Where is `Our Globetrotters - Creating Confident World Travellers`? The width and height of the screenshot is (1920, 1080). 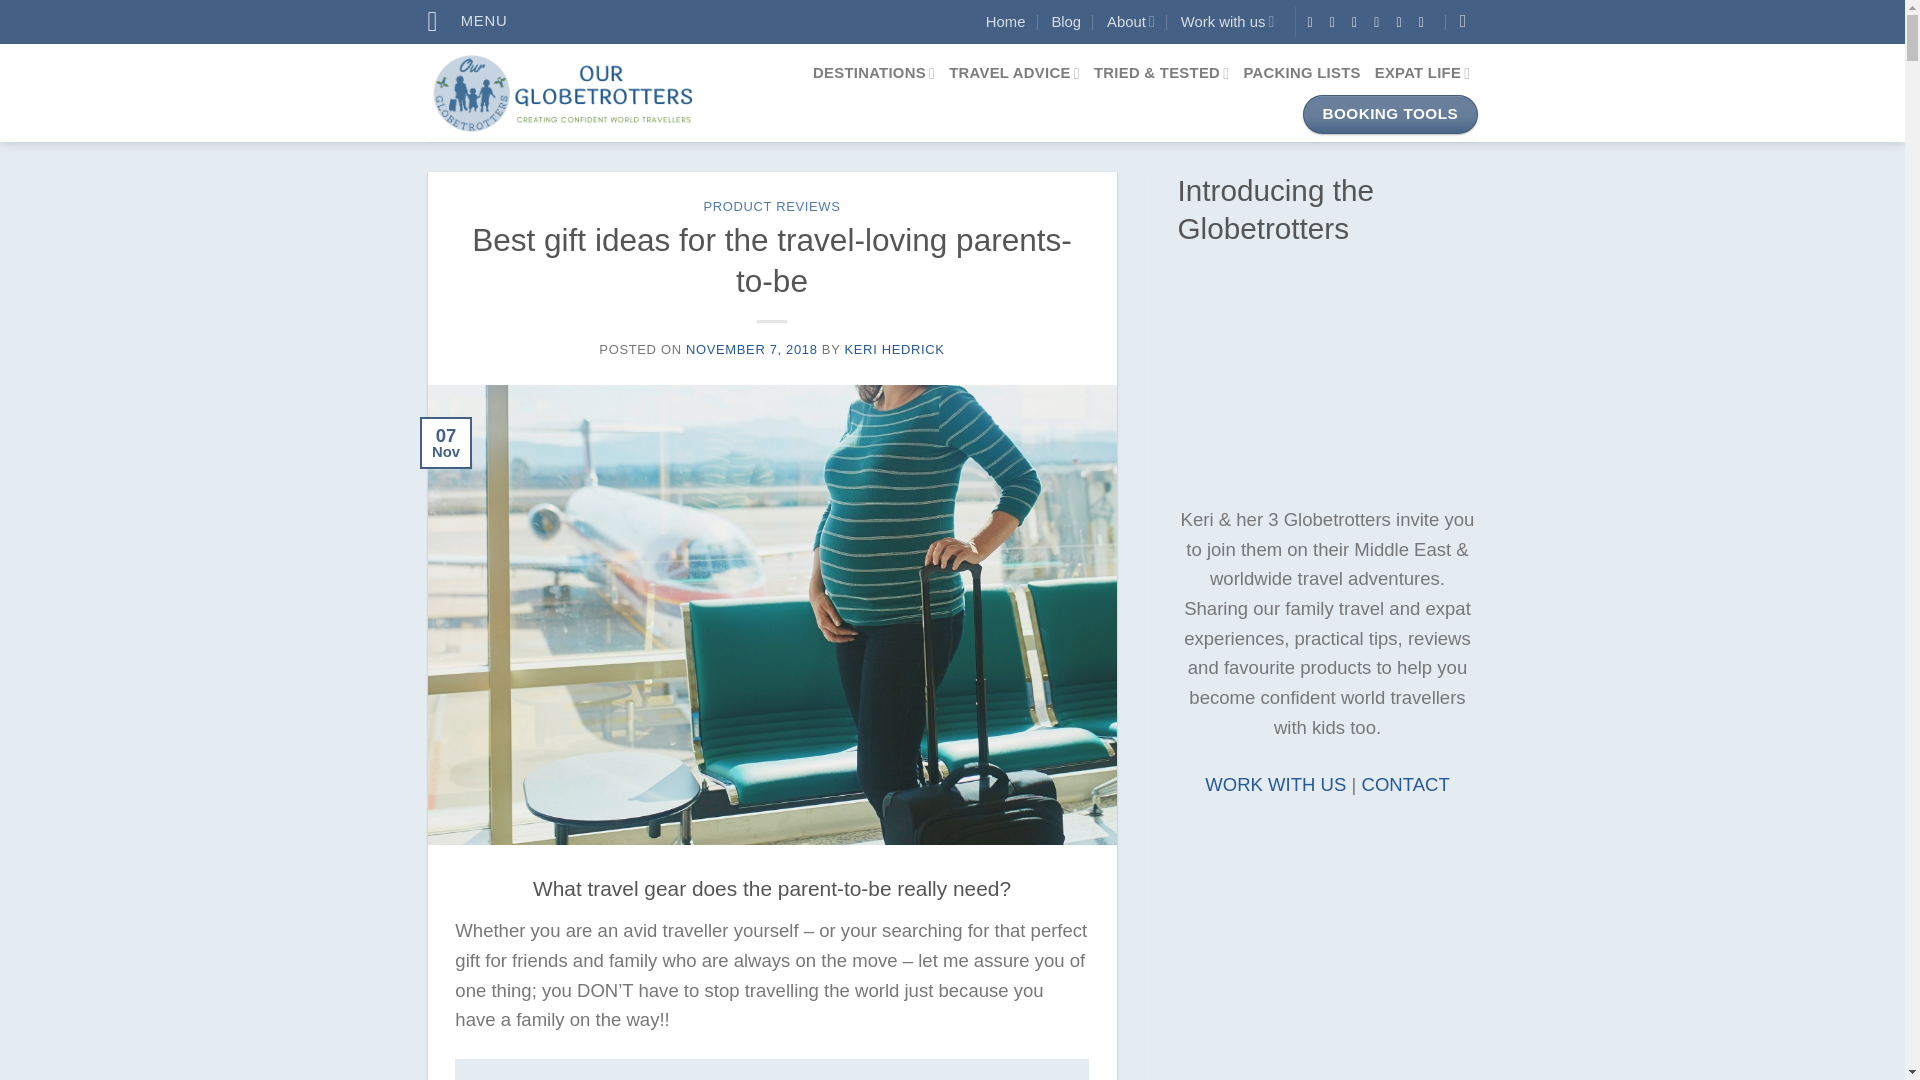 Our Globetrotters - Creating Confident World Travellers is located at coordinates (584, 92).